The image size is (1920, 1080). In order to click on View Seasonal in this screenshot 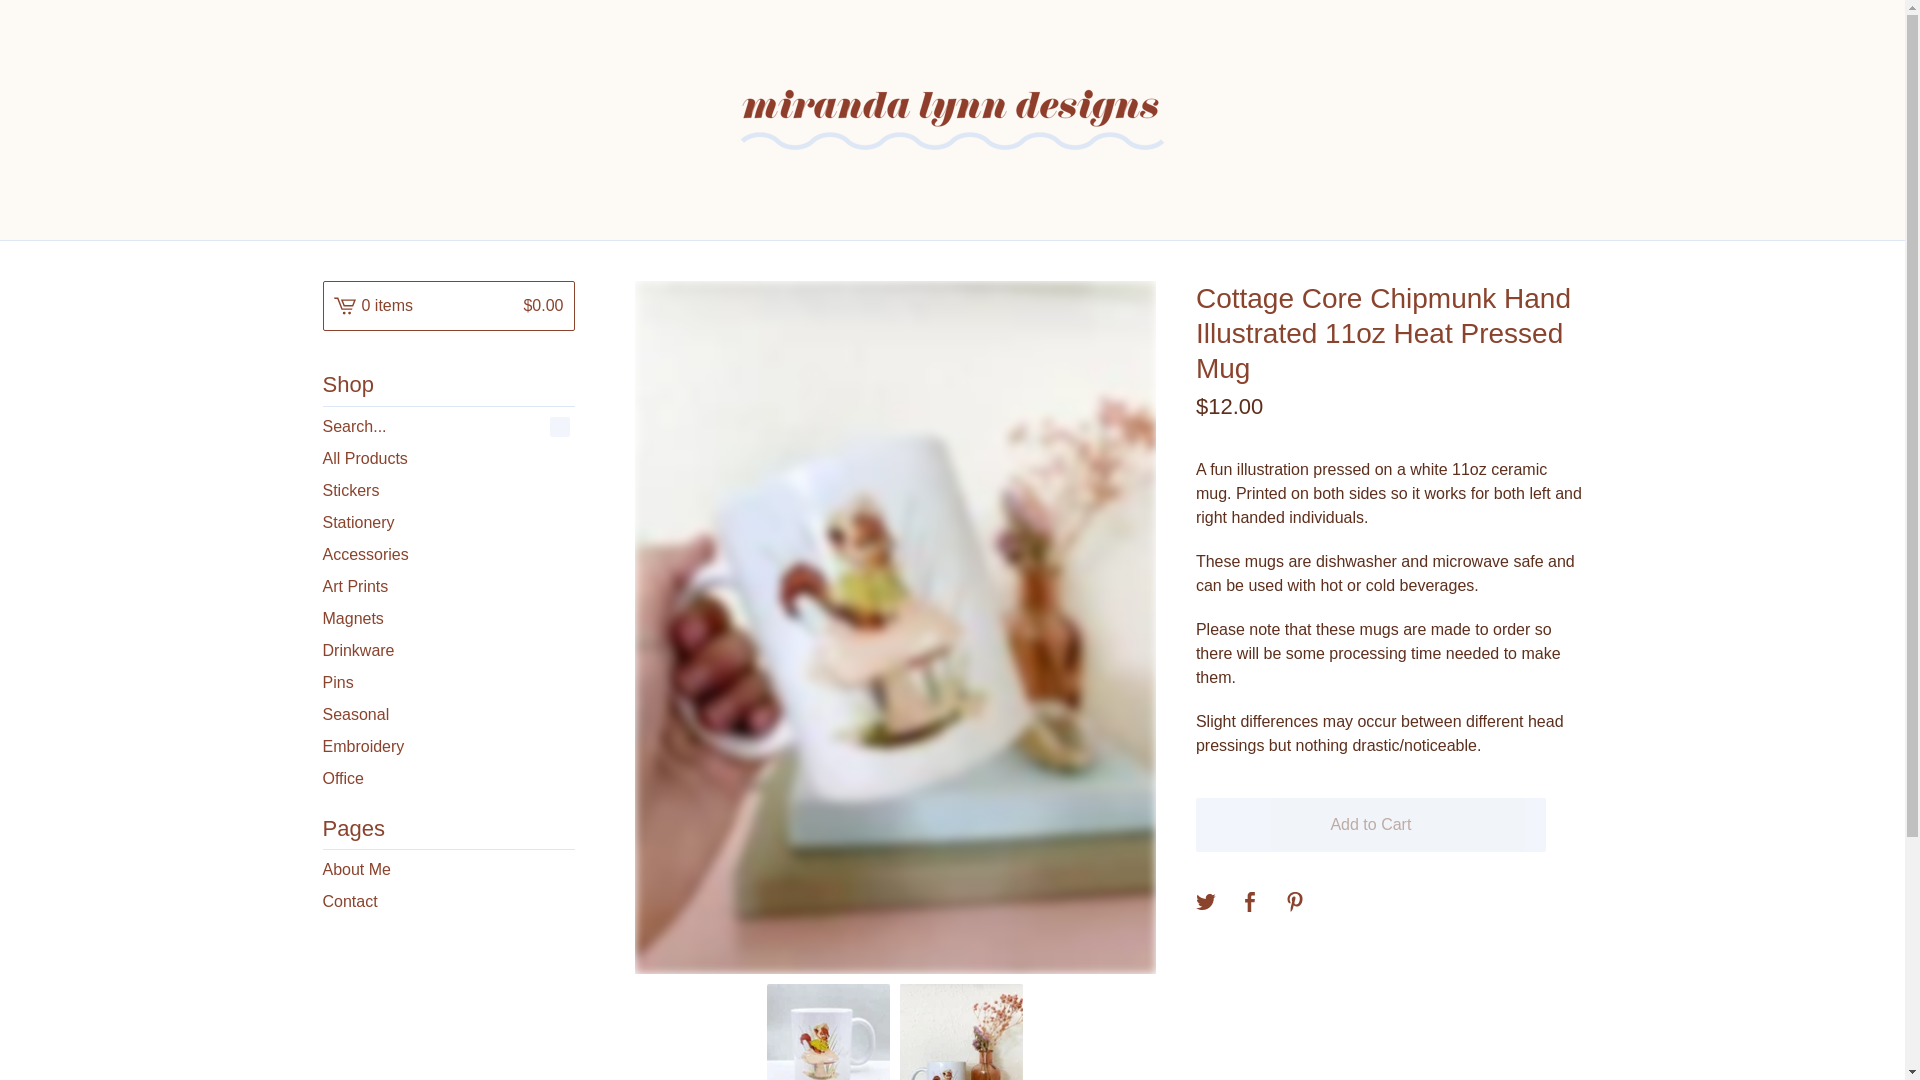, I will do `click(448, 714)`.